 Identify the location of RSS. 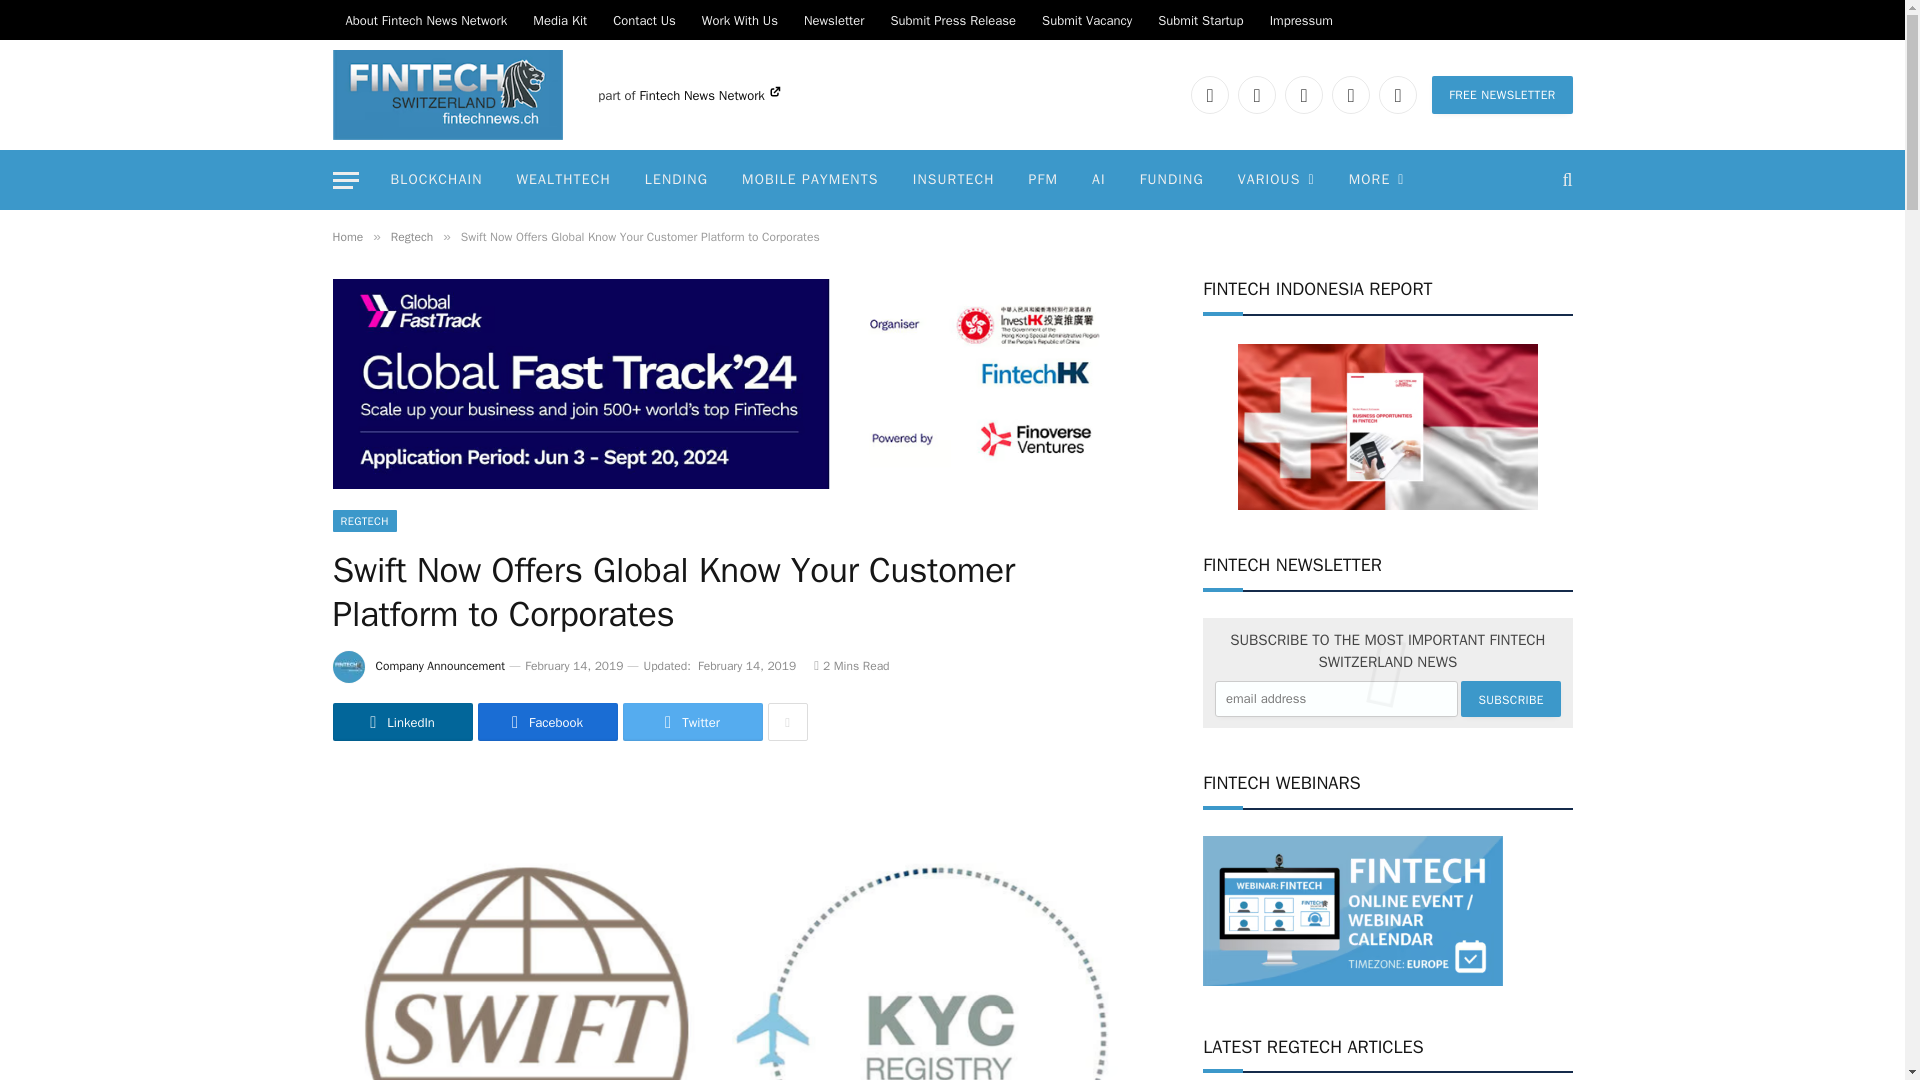
(1397, 94).